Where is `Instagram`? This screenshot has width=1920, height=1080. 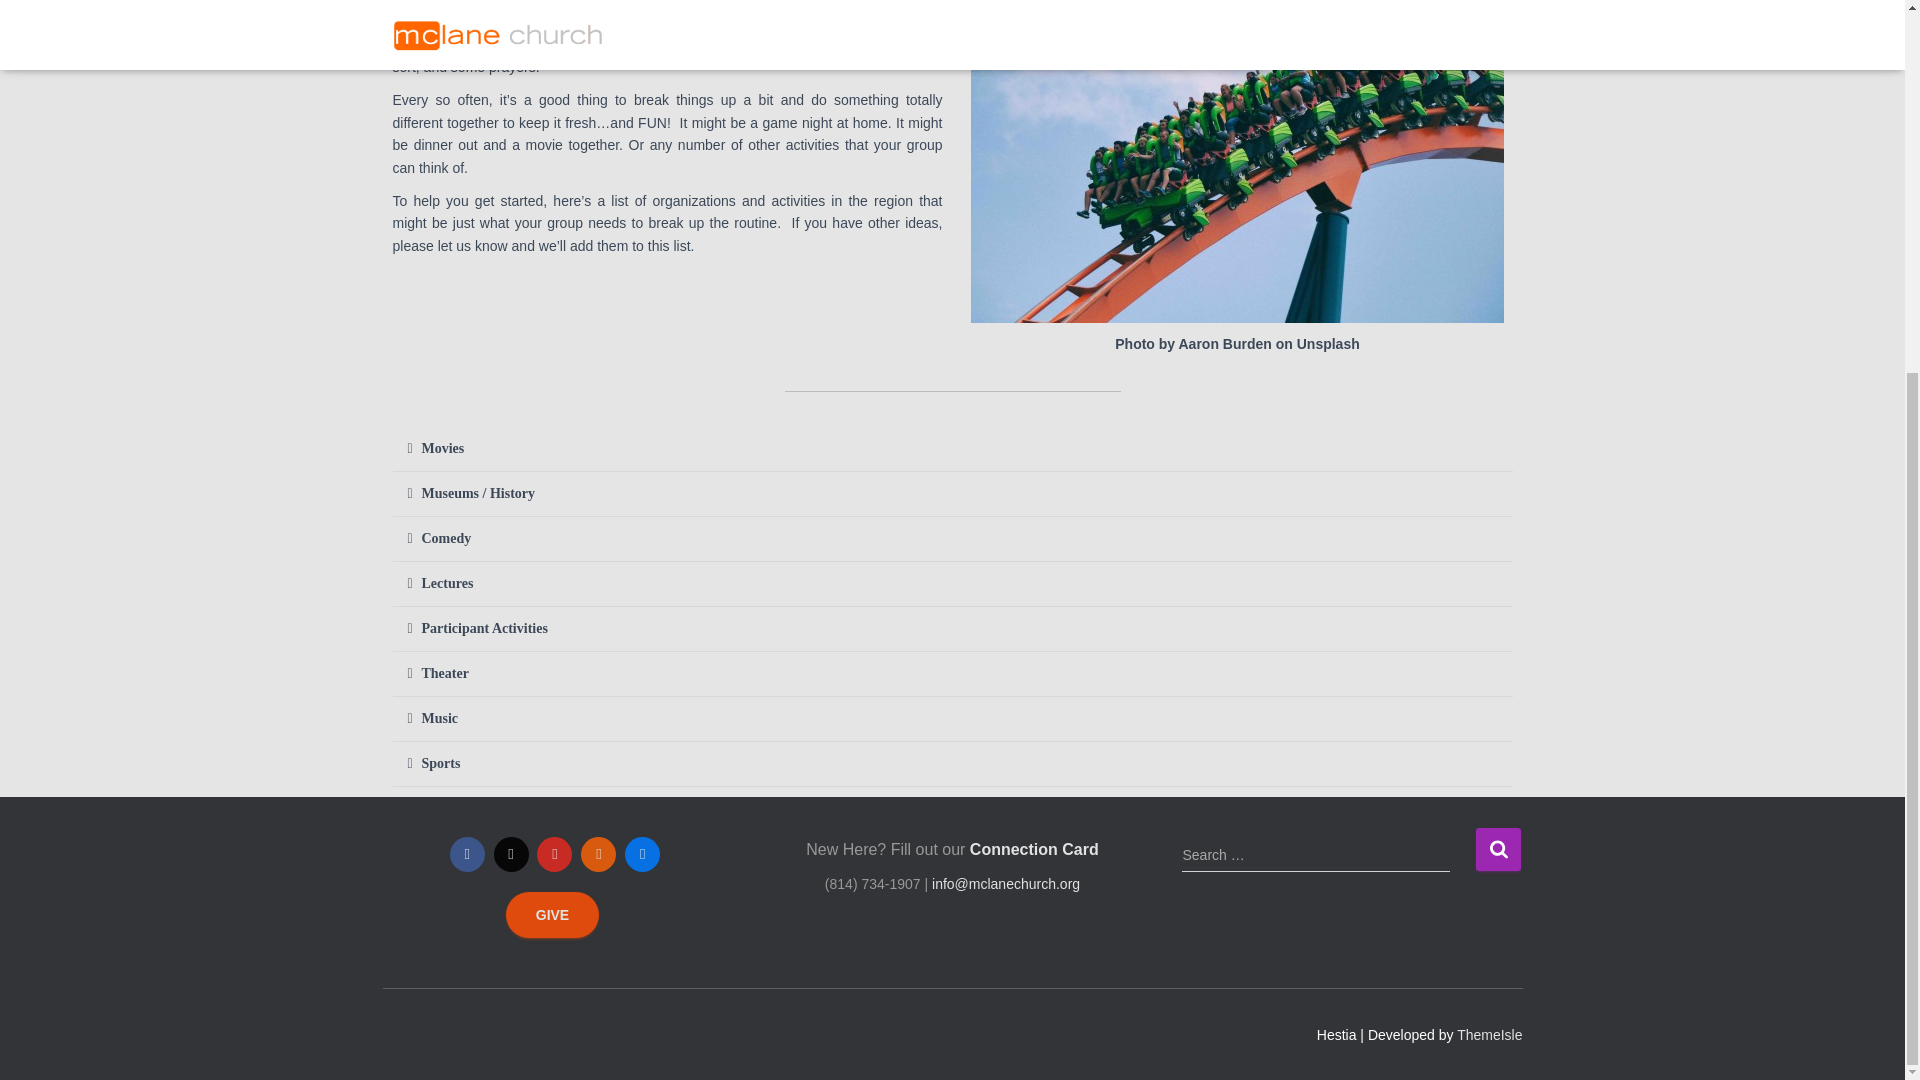
Instagram is located at coordinates (511, 854).